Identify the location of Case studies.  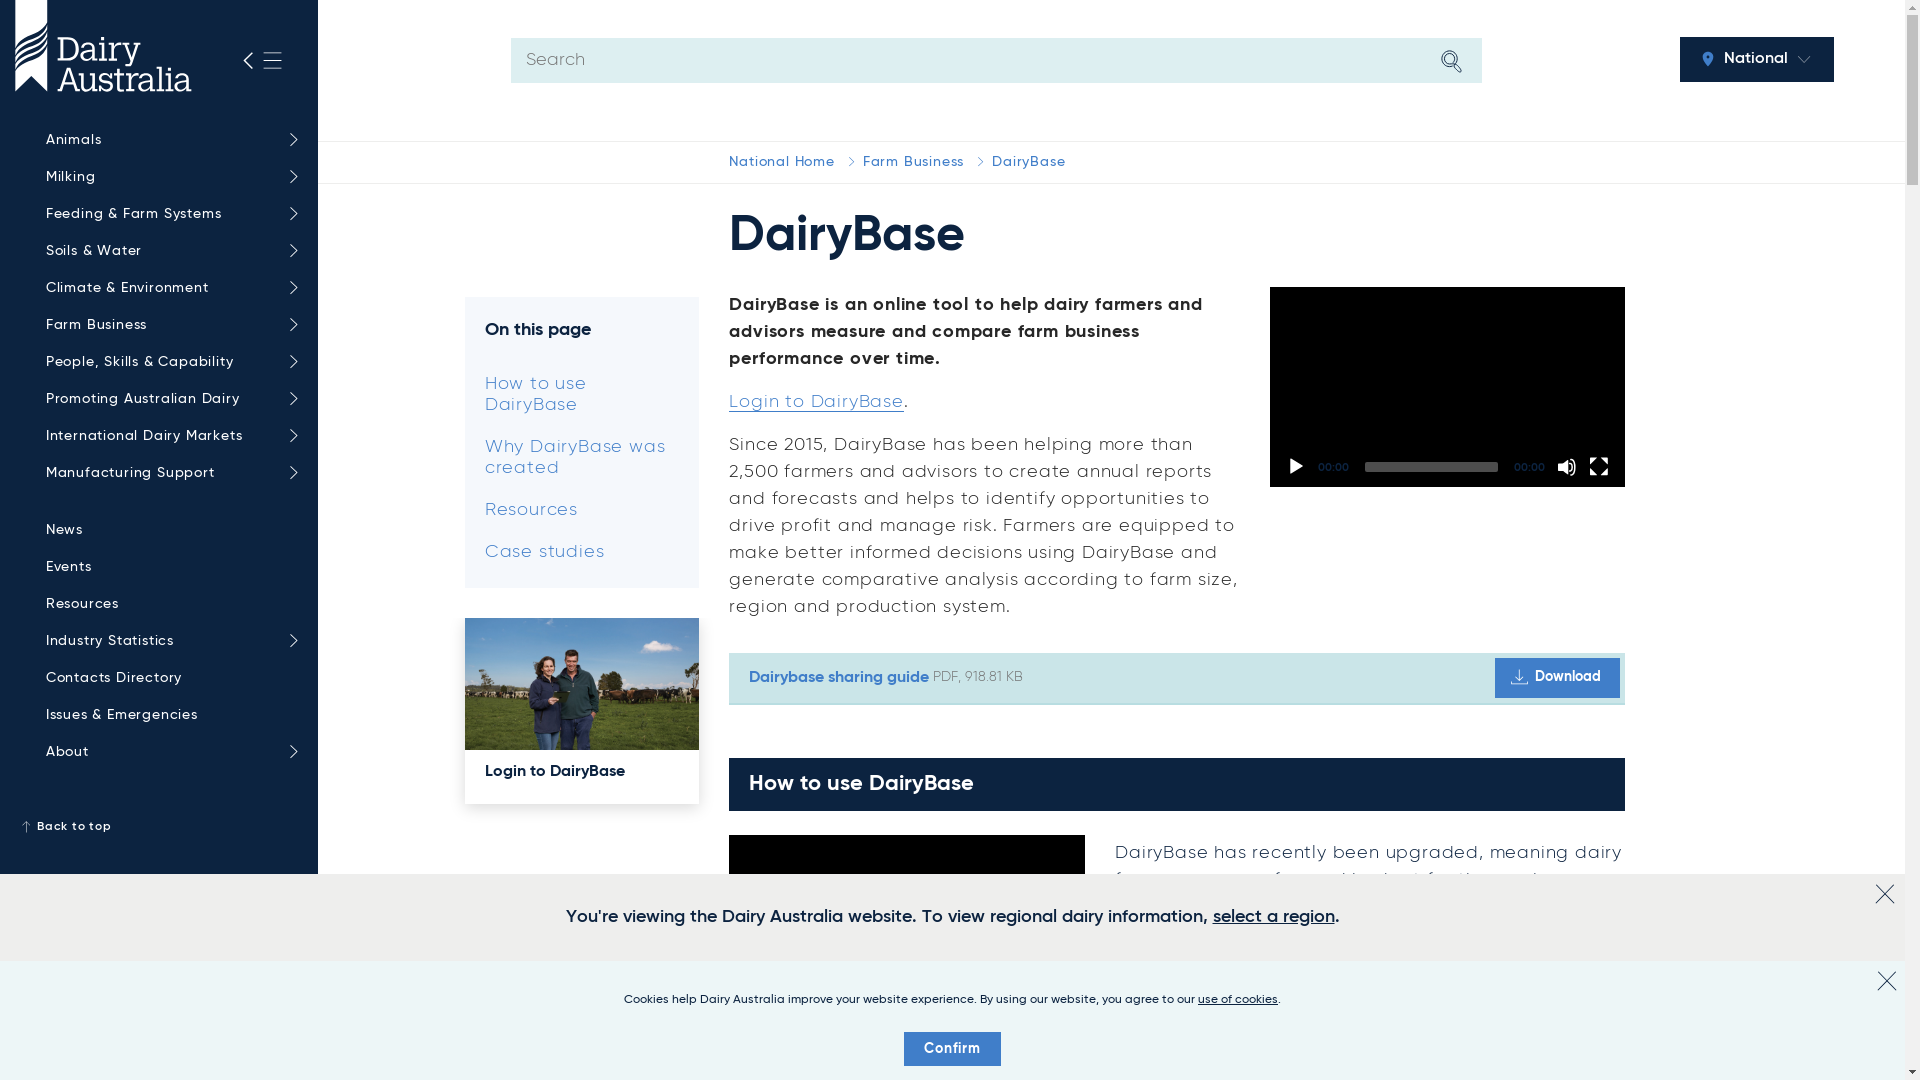
(582, 553).